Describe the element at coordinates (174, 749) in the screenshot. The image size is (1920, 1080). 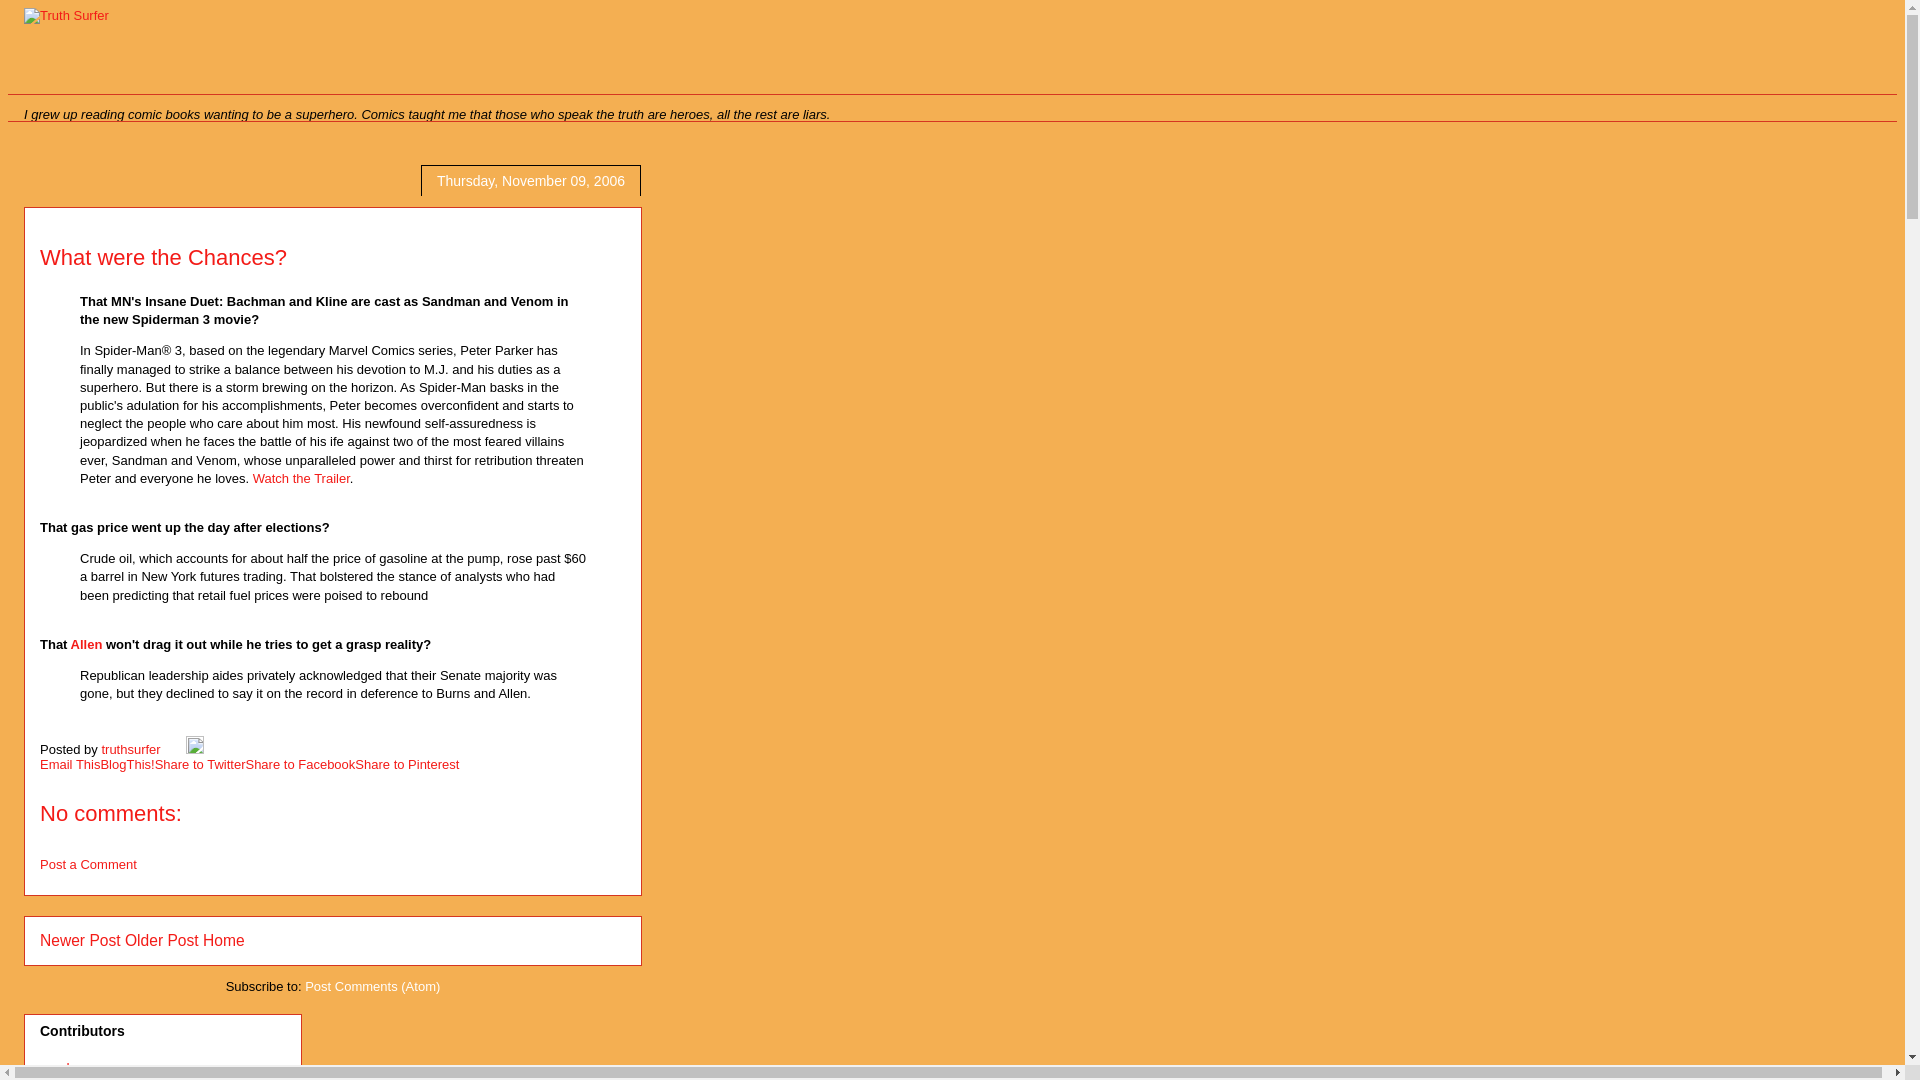
I see `Email Post` at that location.